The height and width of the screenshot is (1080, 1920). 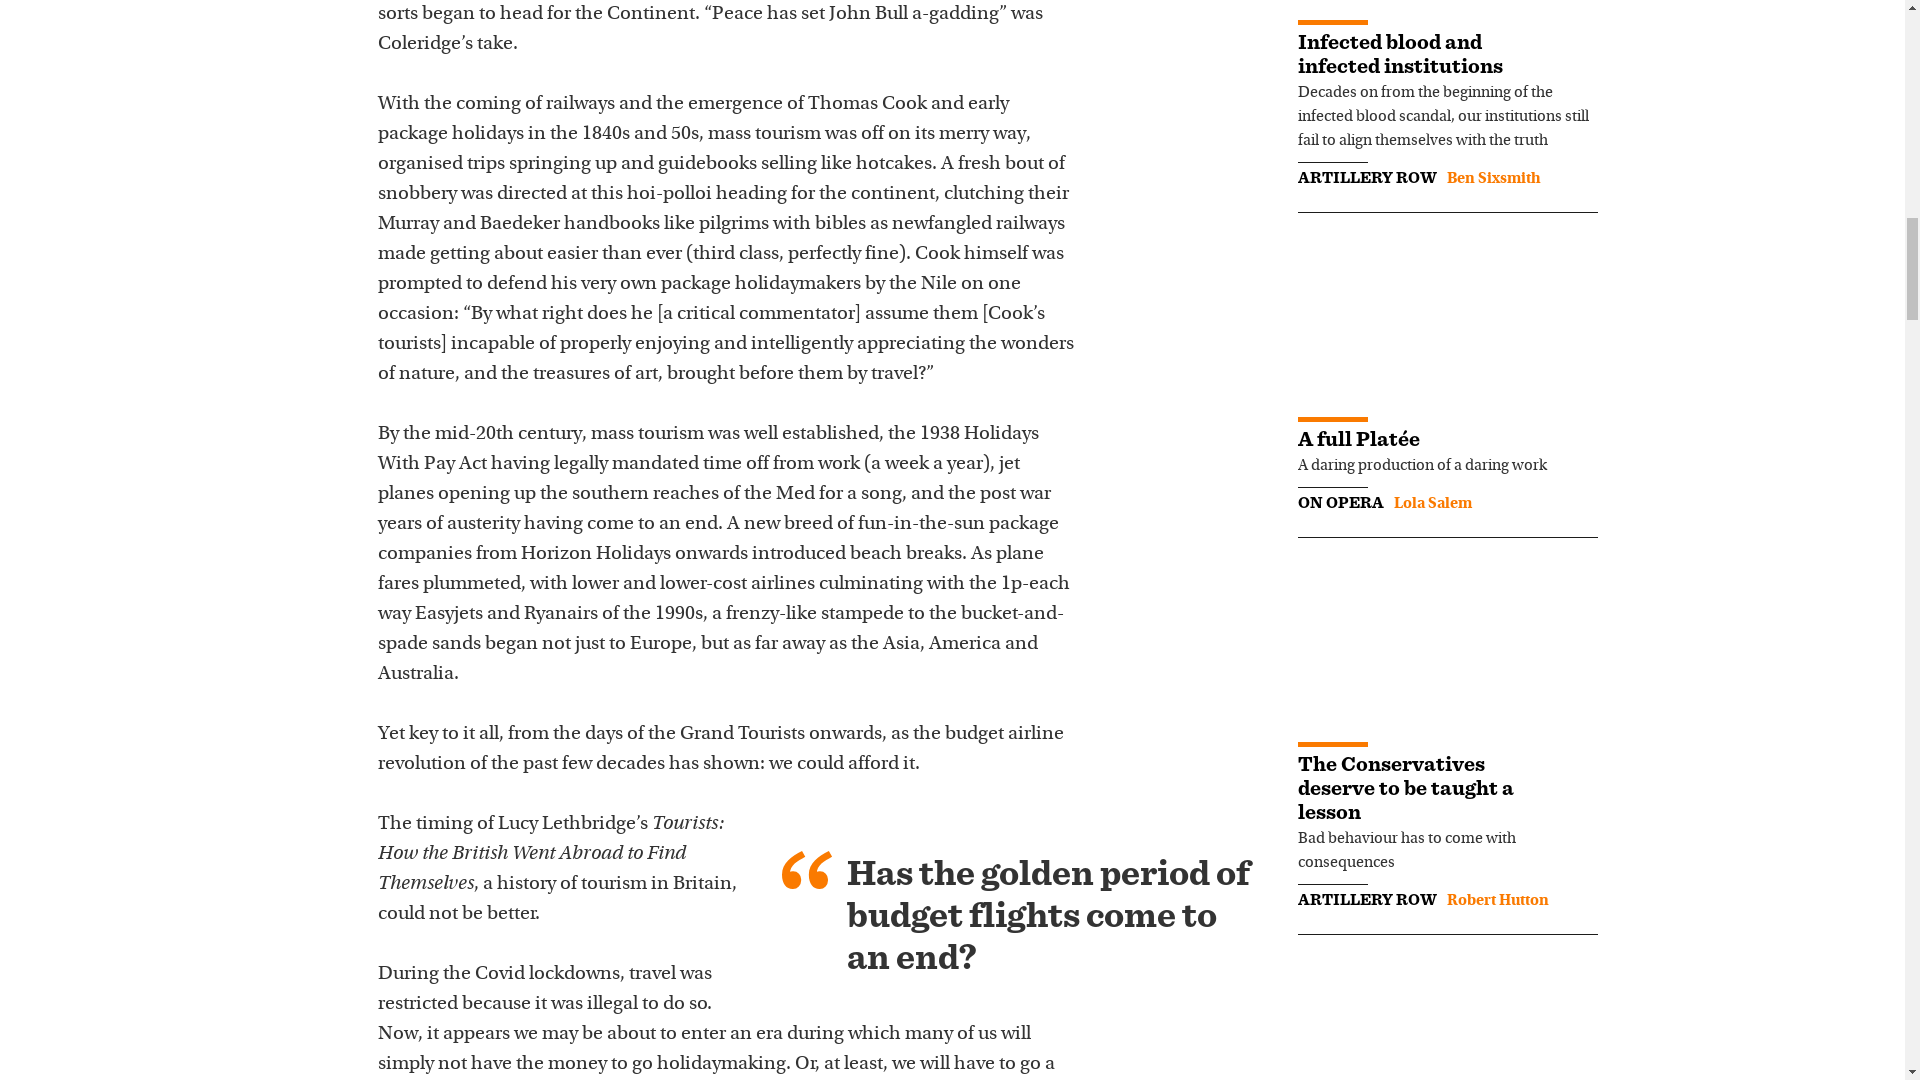 What do you see at coordinates (1432, 503) in the screenshot?
I see `Posts by Lola Salem` at bounding box center [1432, 503].